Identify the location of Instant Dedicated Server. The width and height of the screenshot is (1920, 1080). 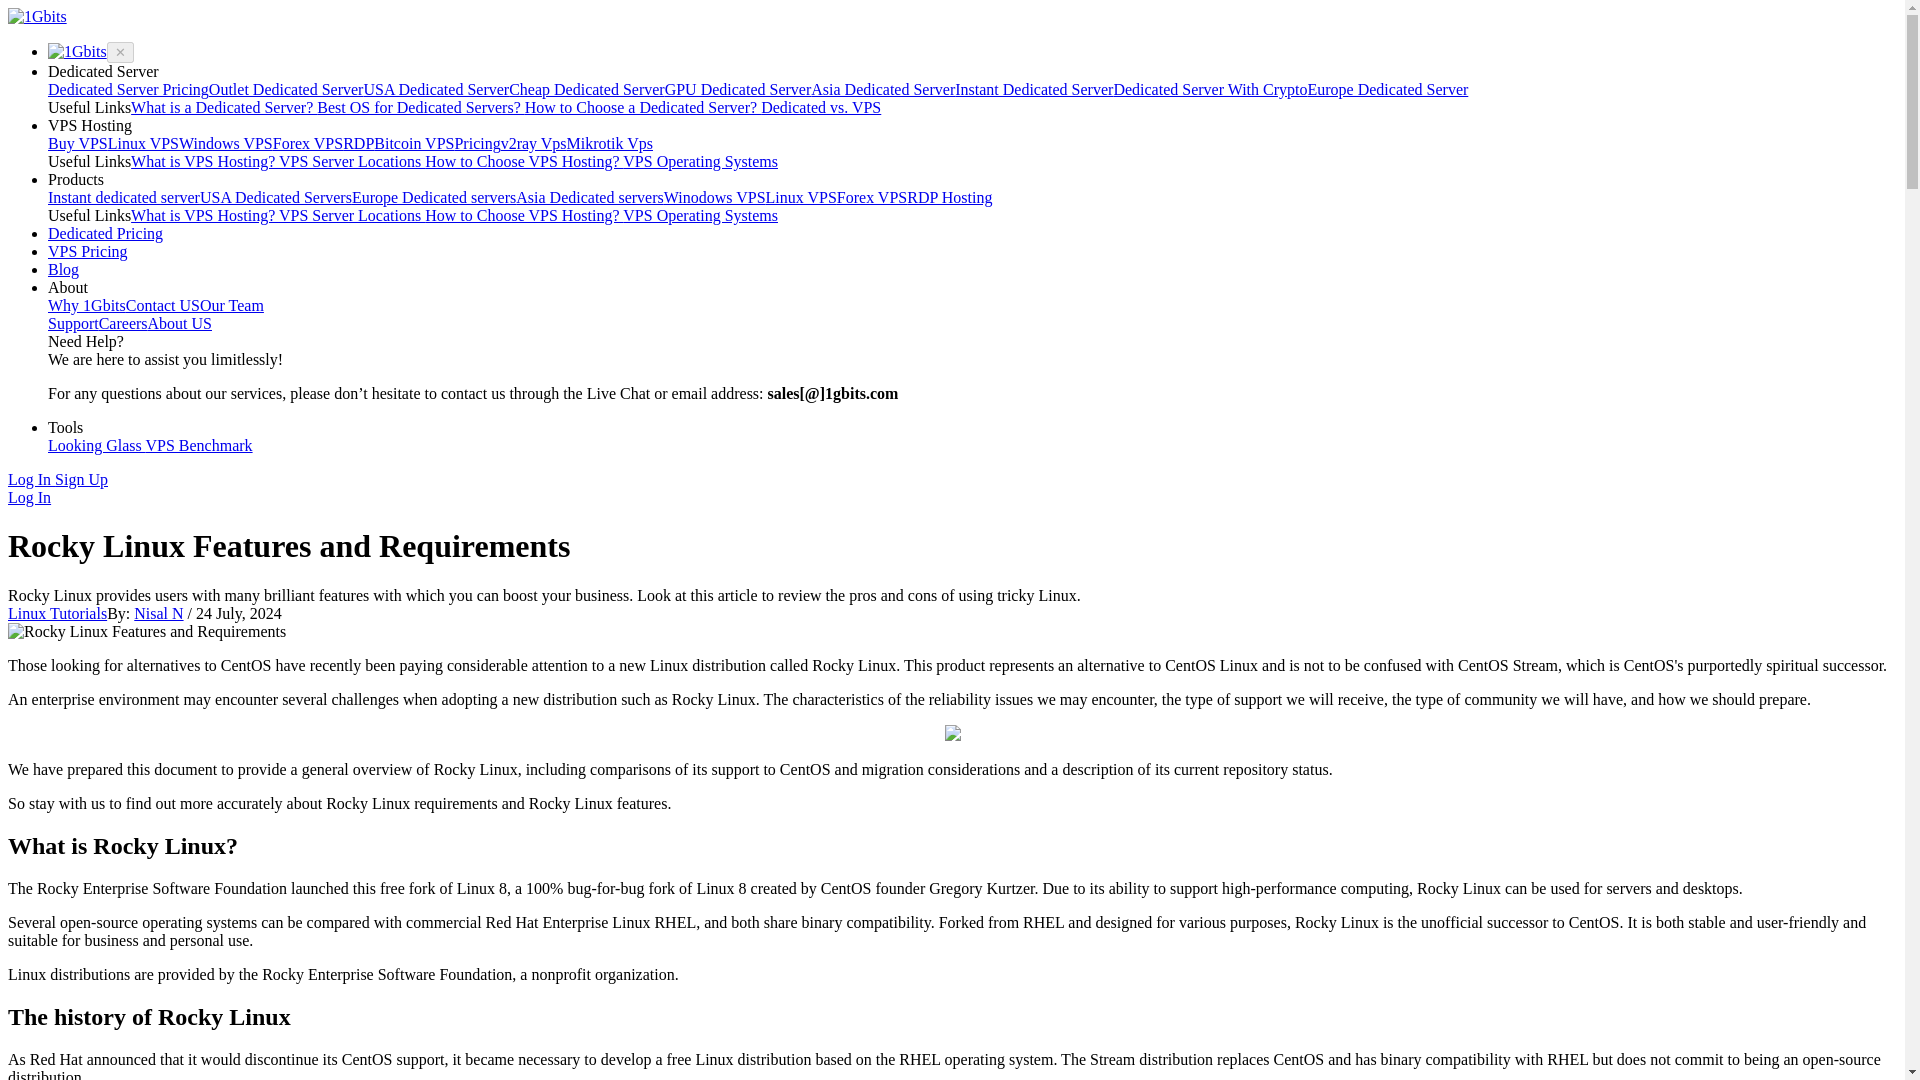
(1034, 90).